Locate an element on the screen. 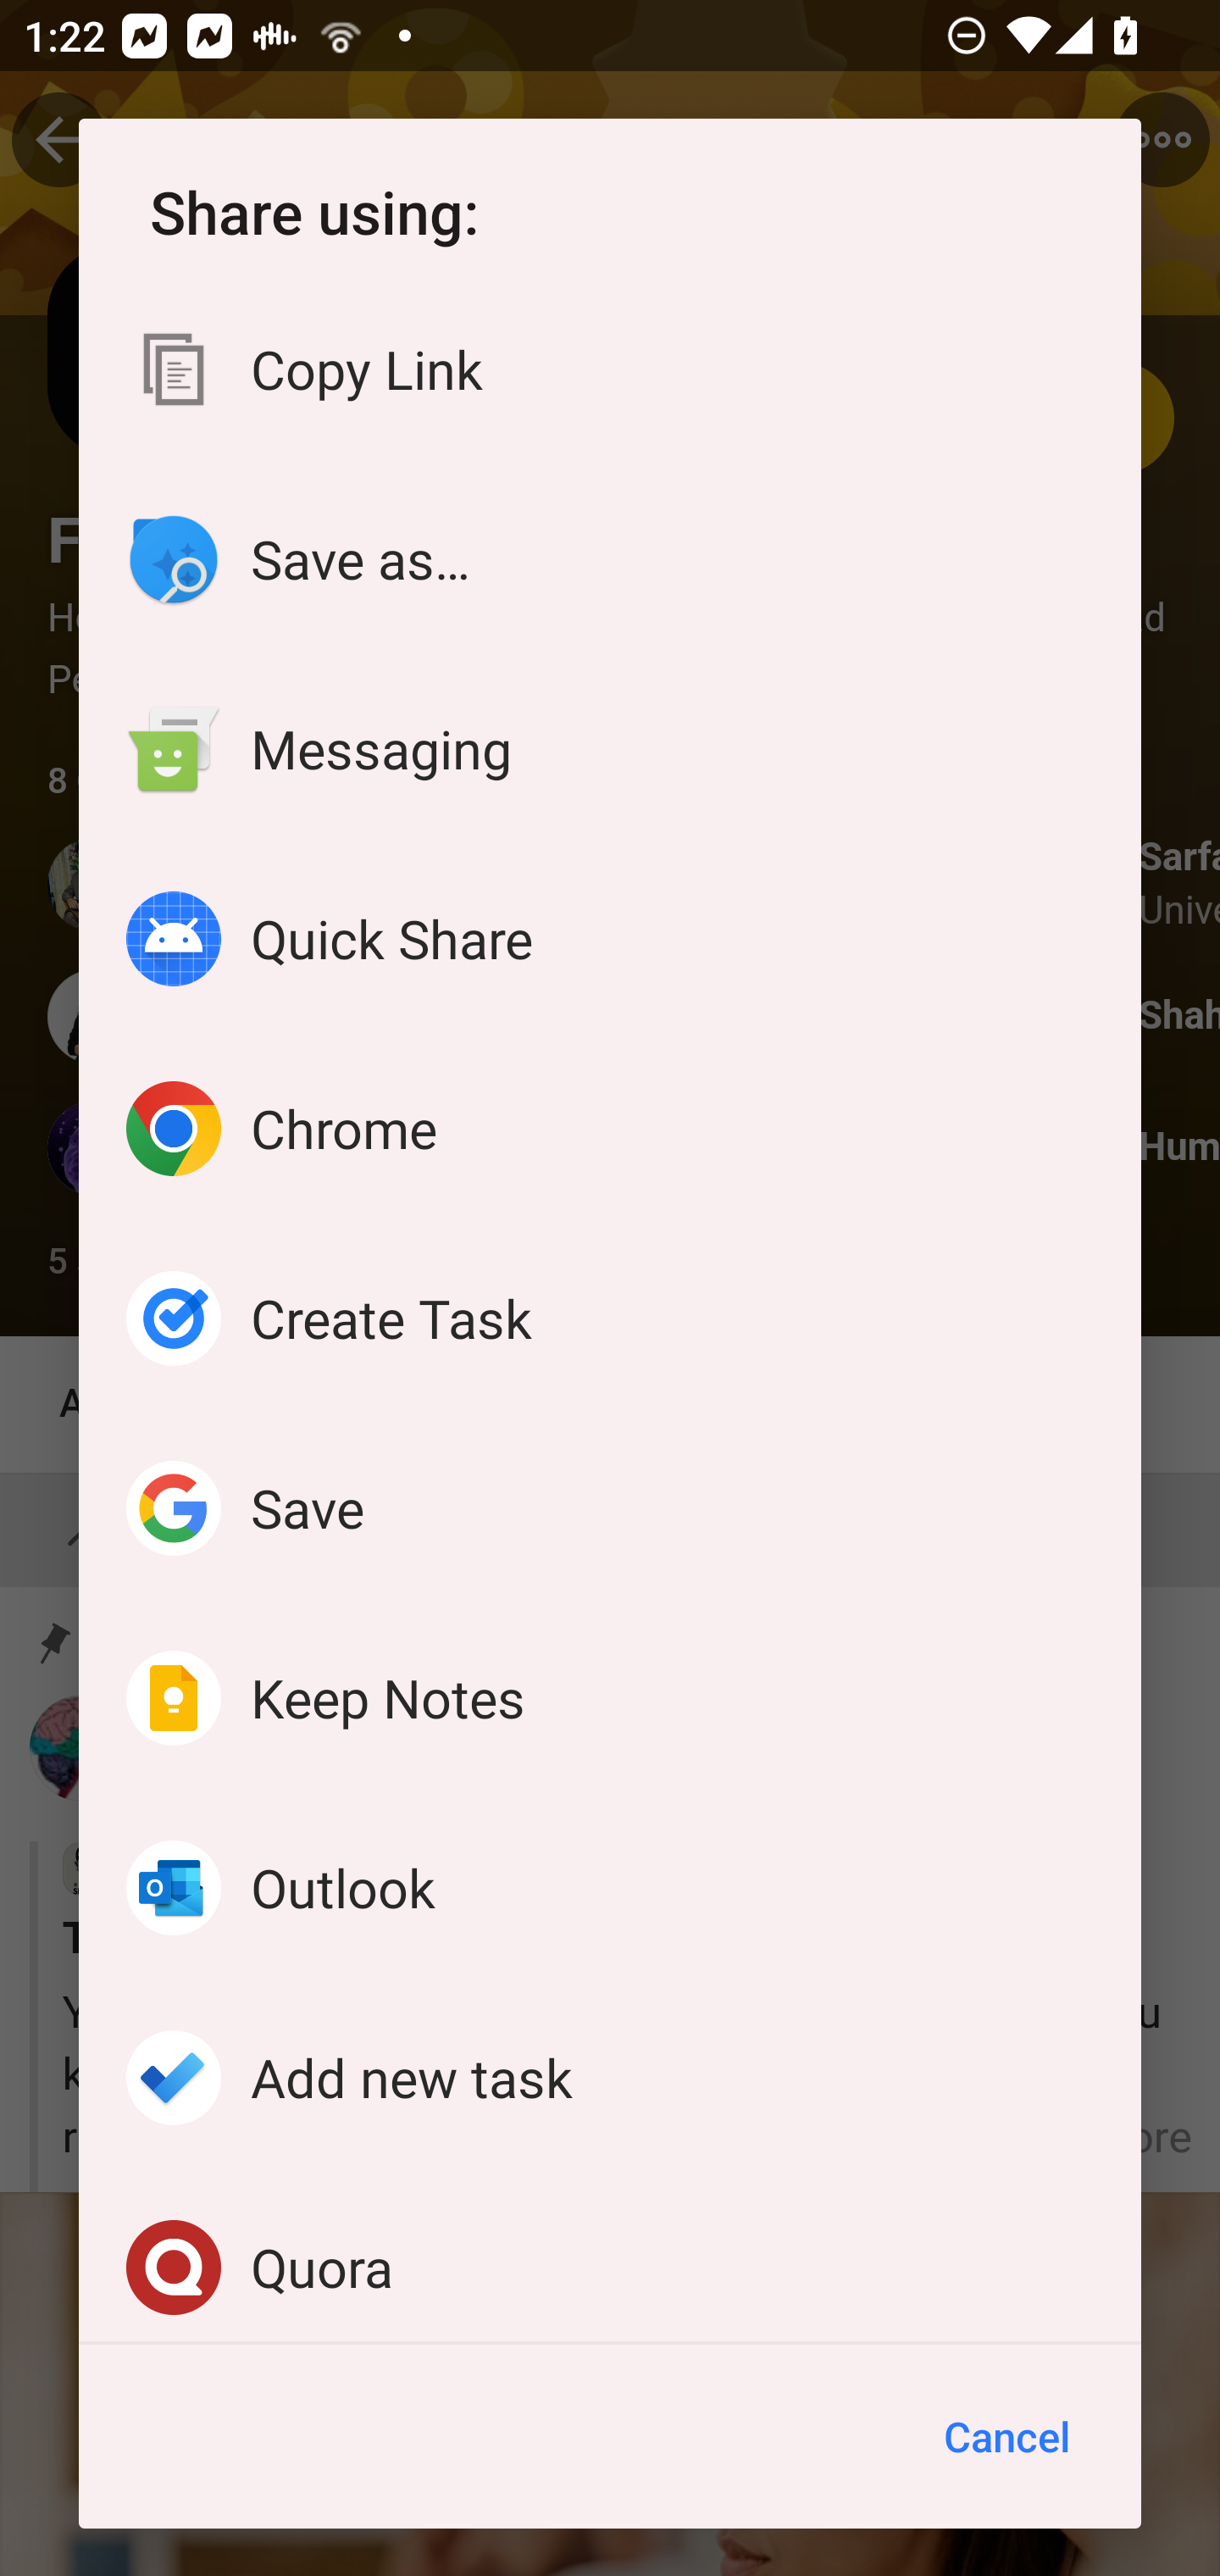 The width and height of the screenshot is (1220, 2576). Outlook is located at coordinates (610, 1888).